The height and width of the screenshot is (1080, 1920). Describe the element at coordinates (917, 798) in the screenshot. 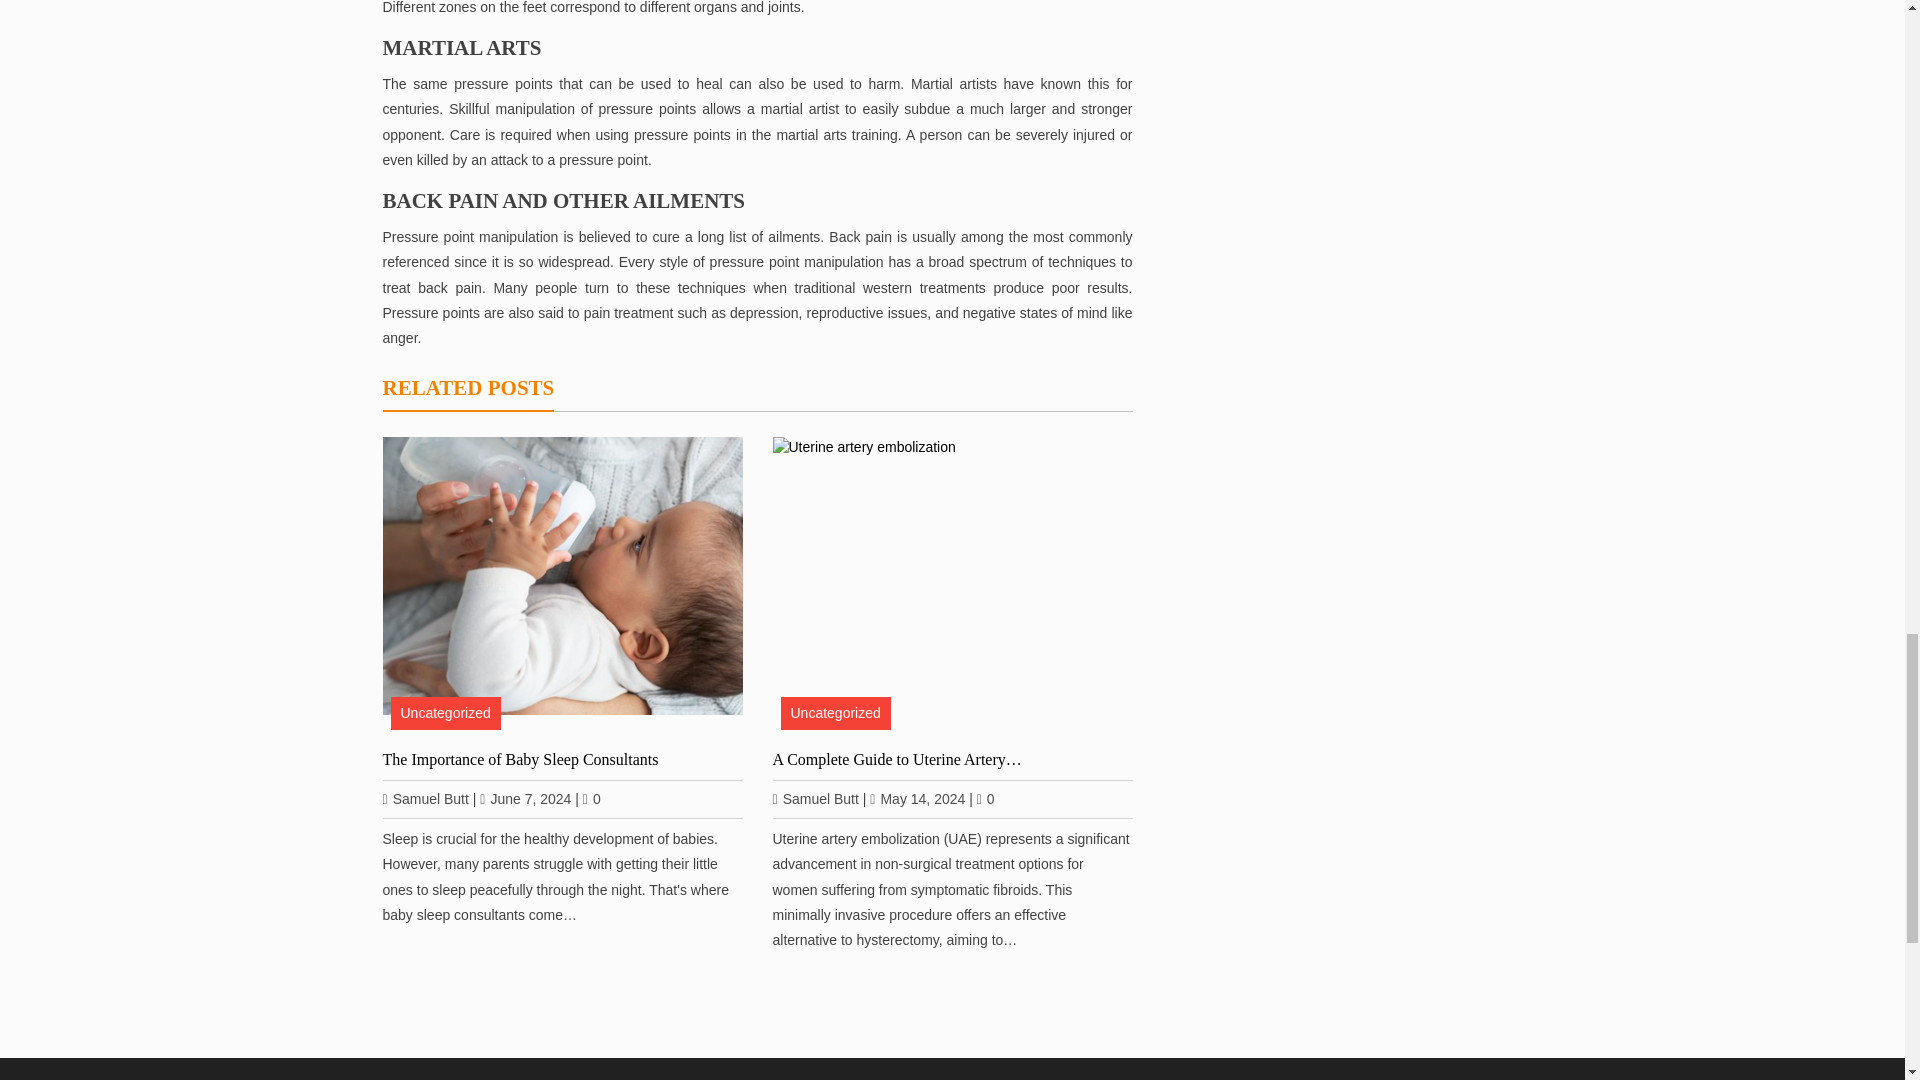

I see `May 14, 2024` at that location.